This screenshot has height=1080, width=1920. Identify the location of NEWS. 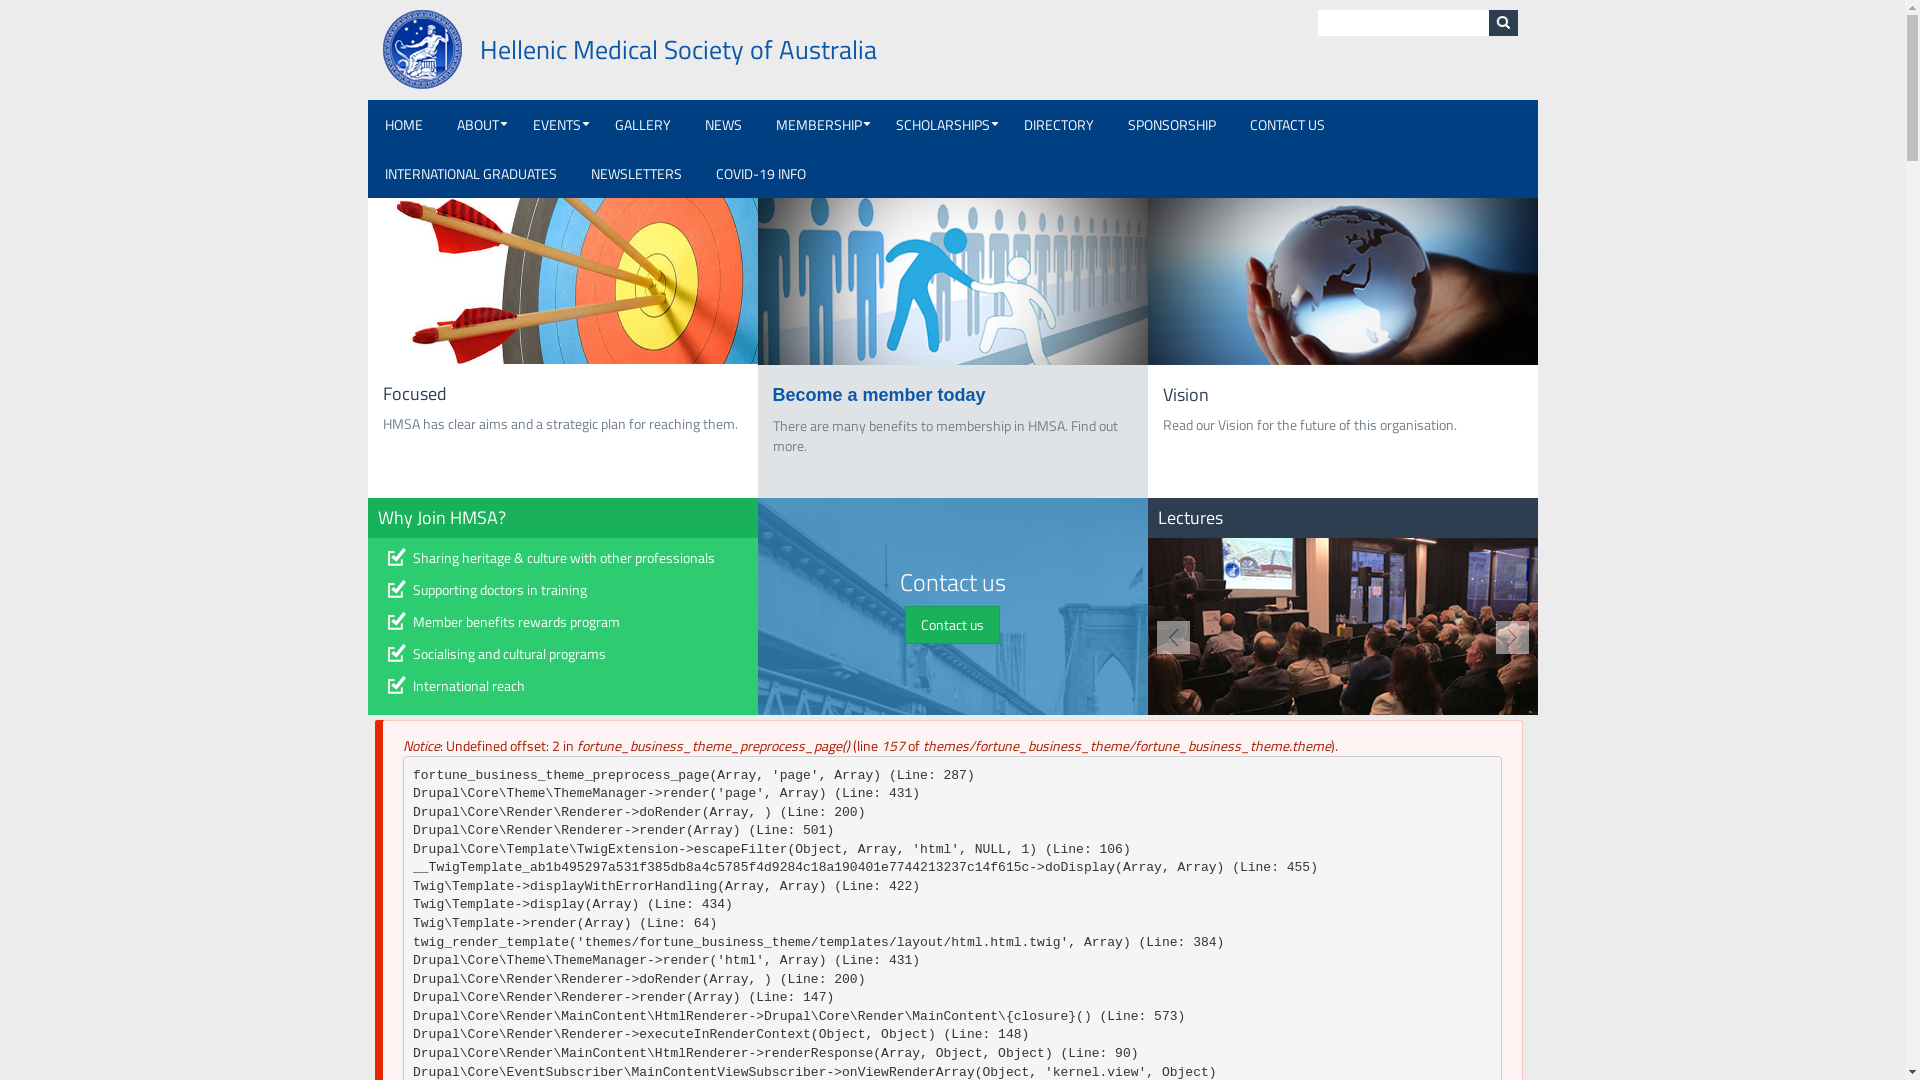
(724, 124).